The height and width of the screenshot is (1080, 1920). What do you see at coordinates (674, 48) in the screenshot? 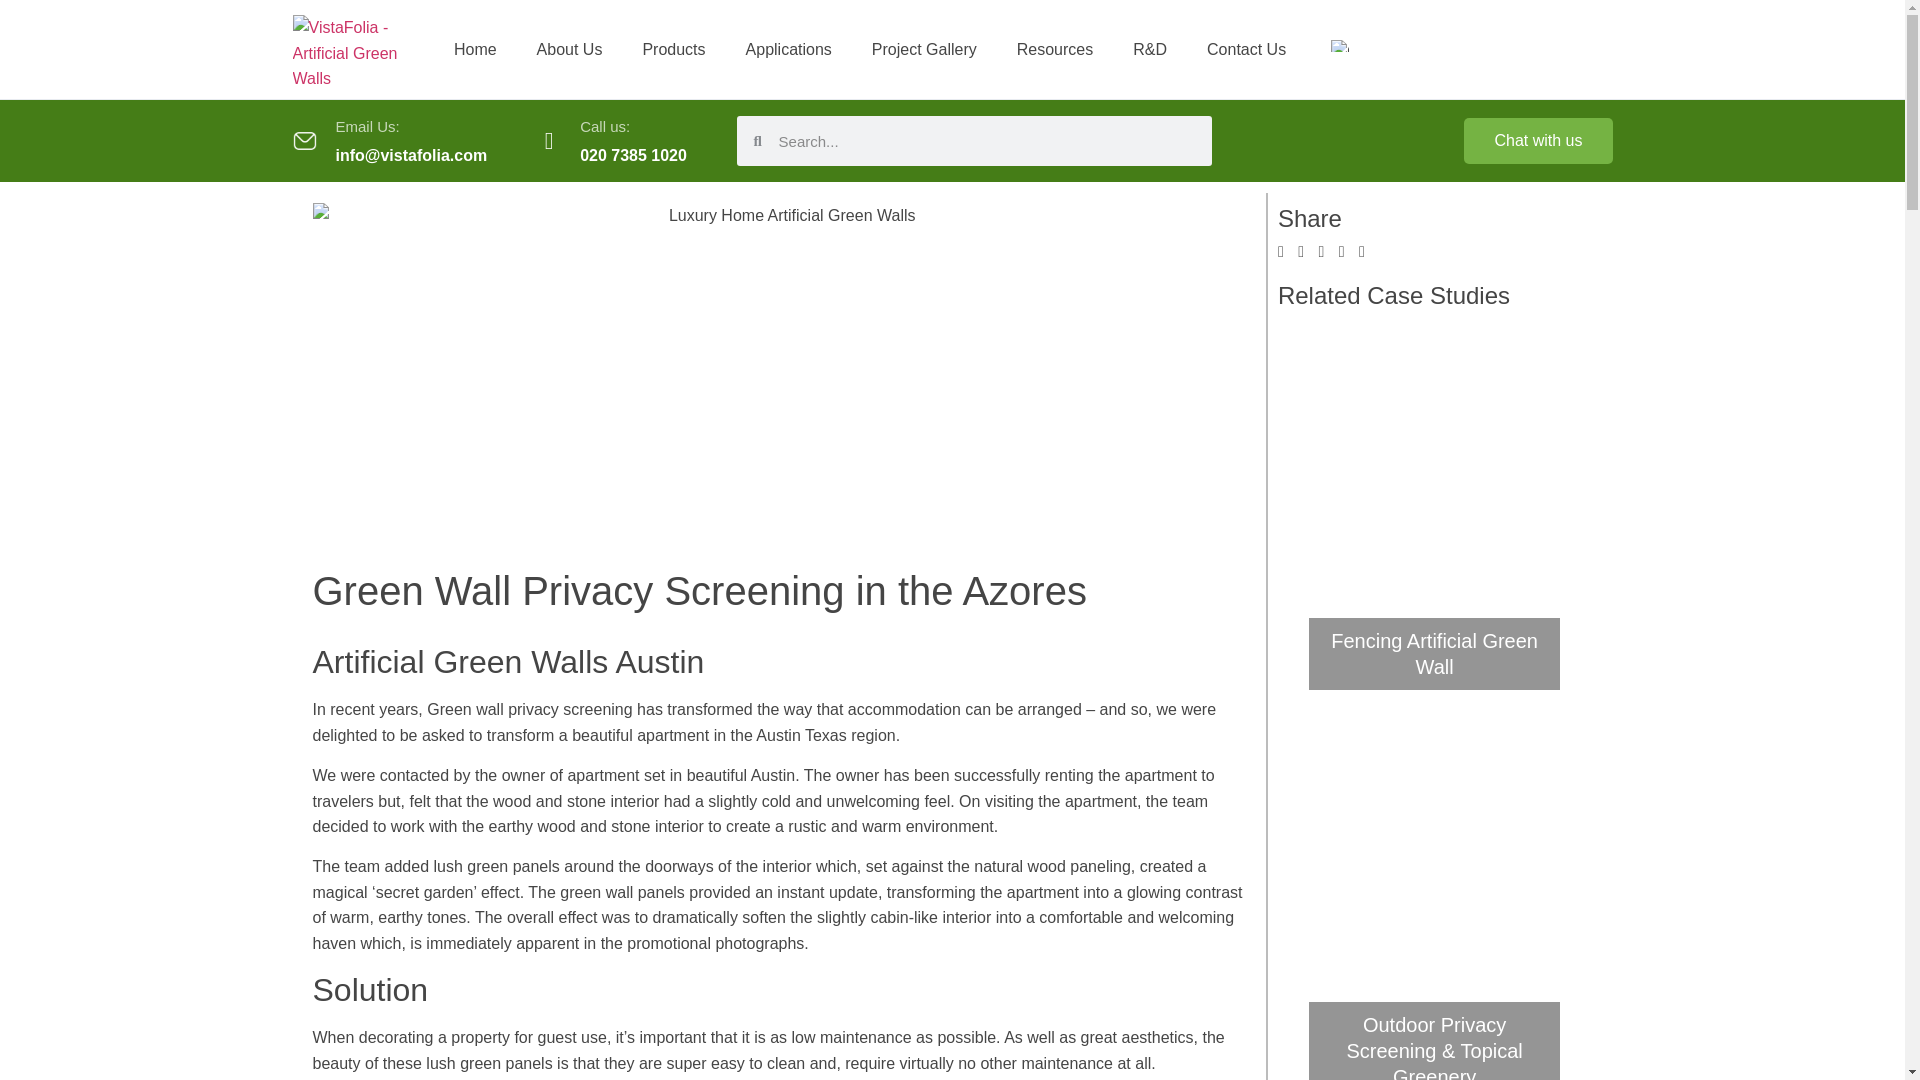
I see `Products` at bounding box center [674, 48].